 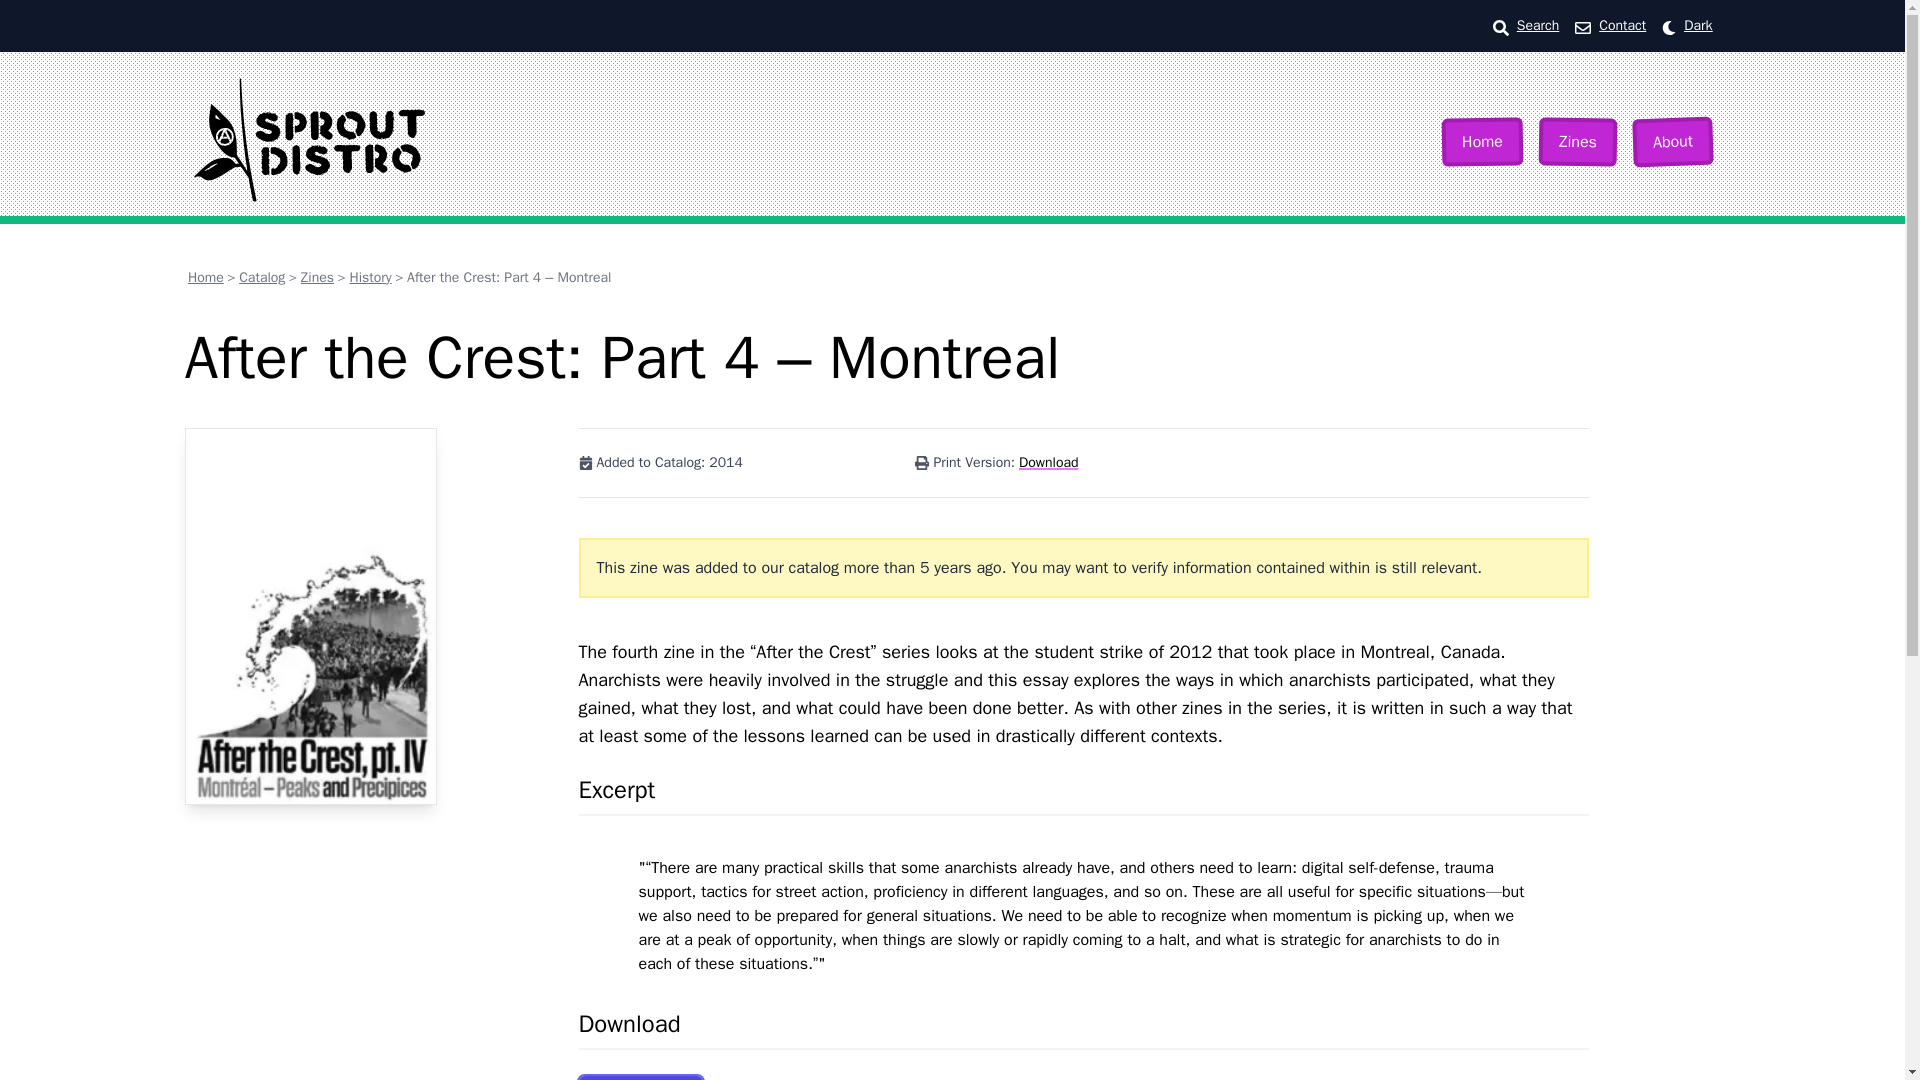 I want to click on Zines, so click(x=318, y=277).